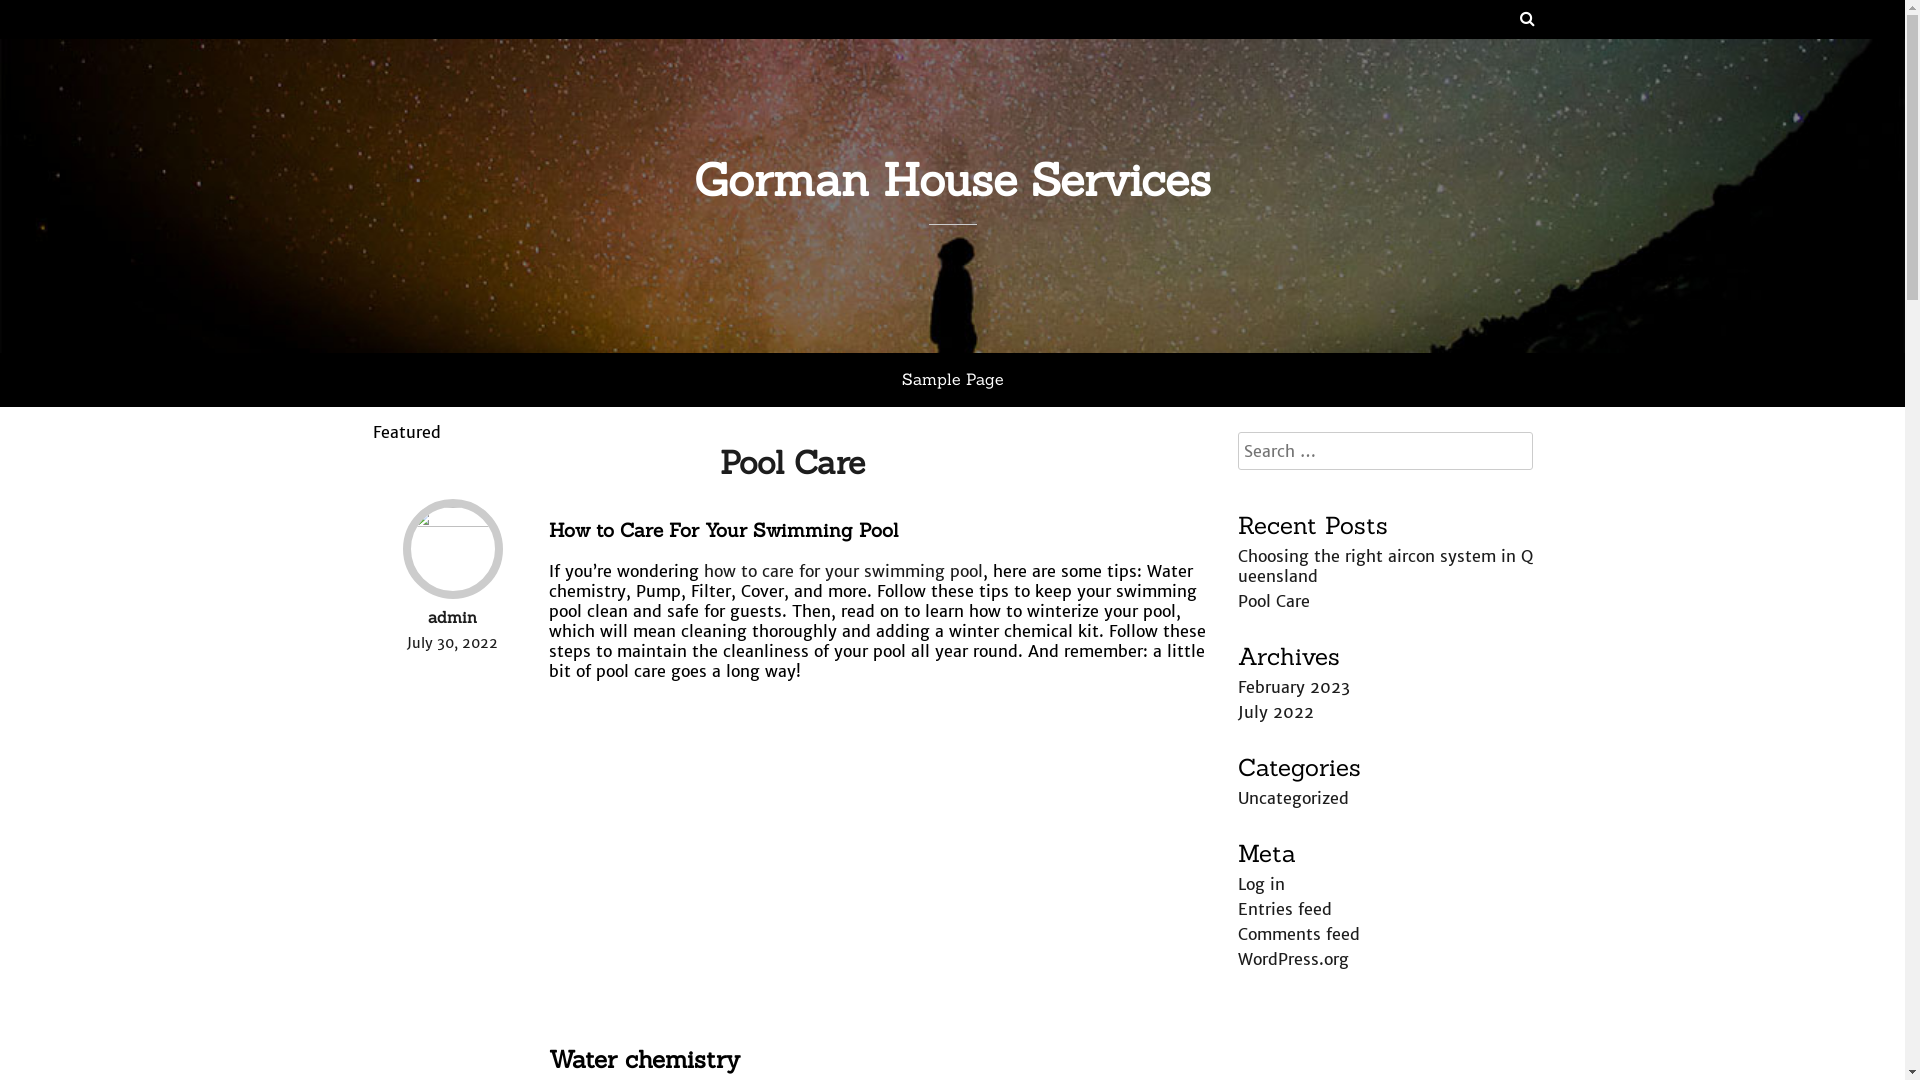 This screenshot has width=1920, height=1080. Describe the element at coordinates (953, 380) in the screenshot. I see `Sample Page` at that location.